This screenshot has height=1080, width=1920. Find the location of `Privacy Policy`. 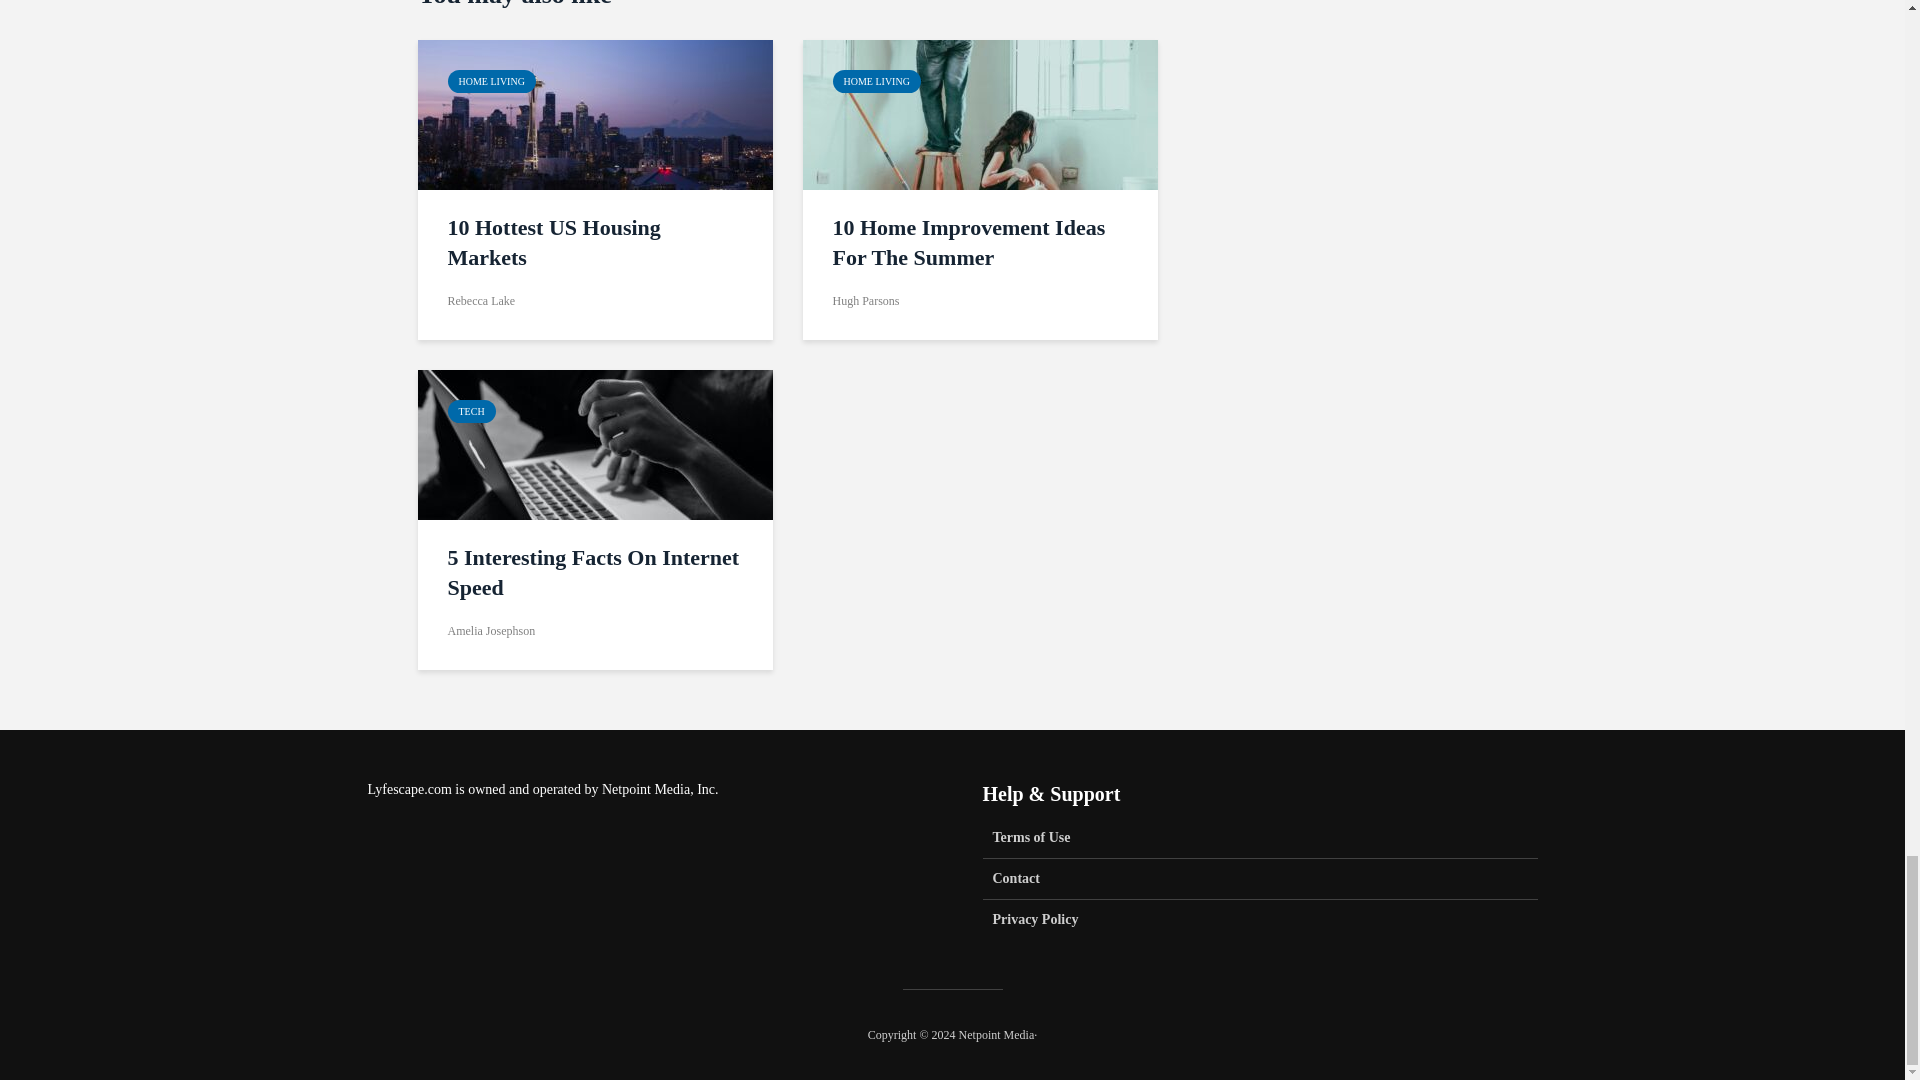

Privacy Policy is located at coordinates (1259, 919).